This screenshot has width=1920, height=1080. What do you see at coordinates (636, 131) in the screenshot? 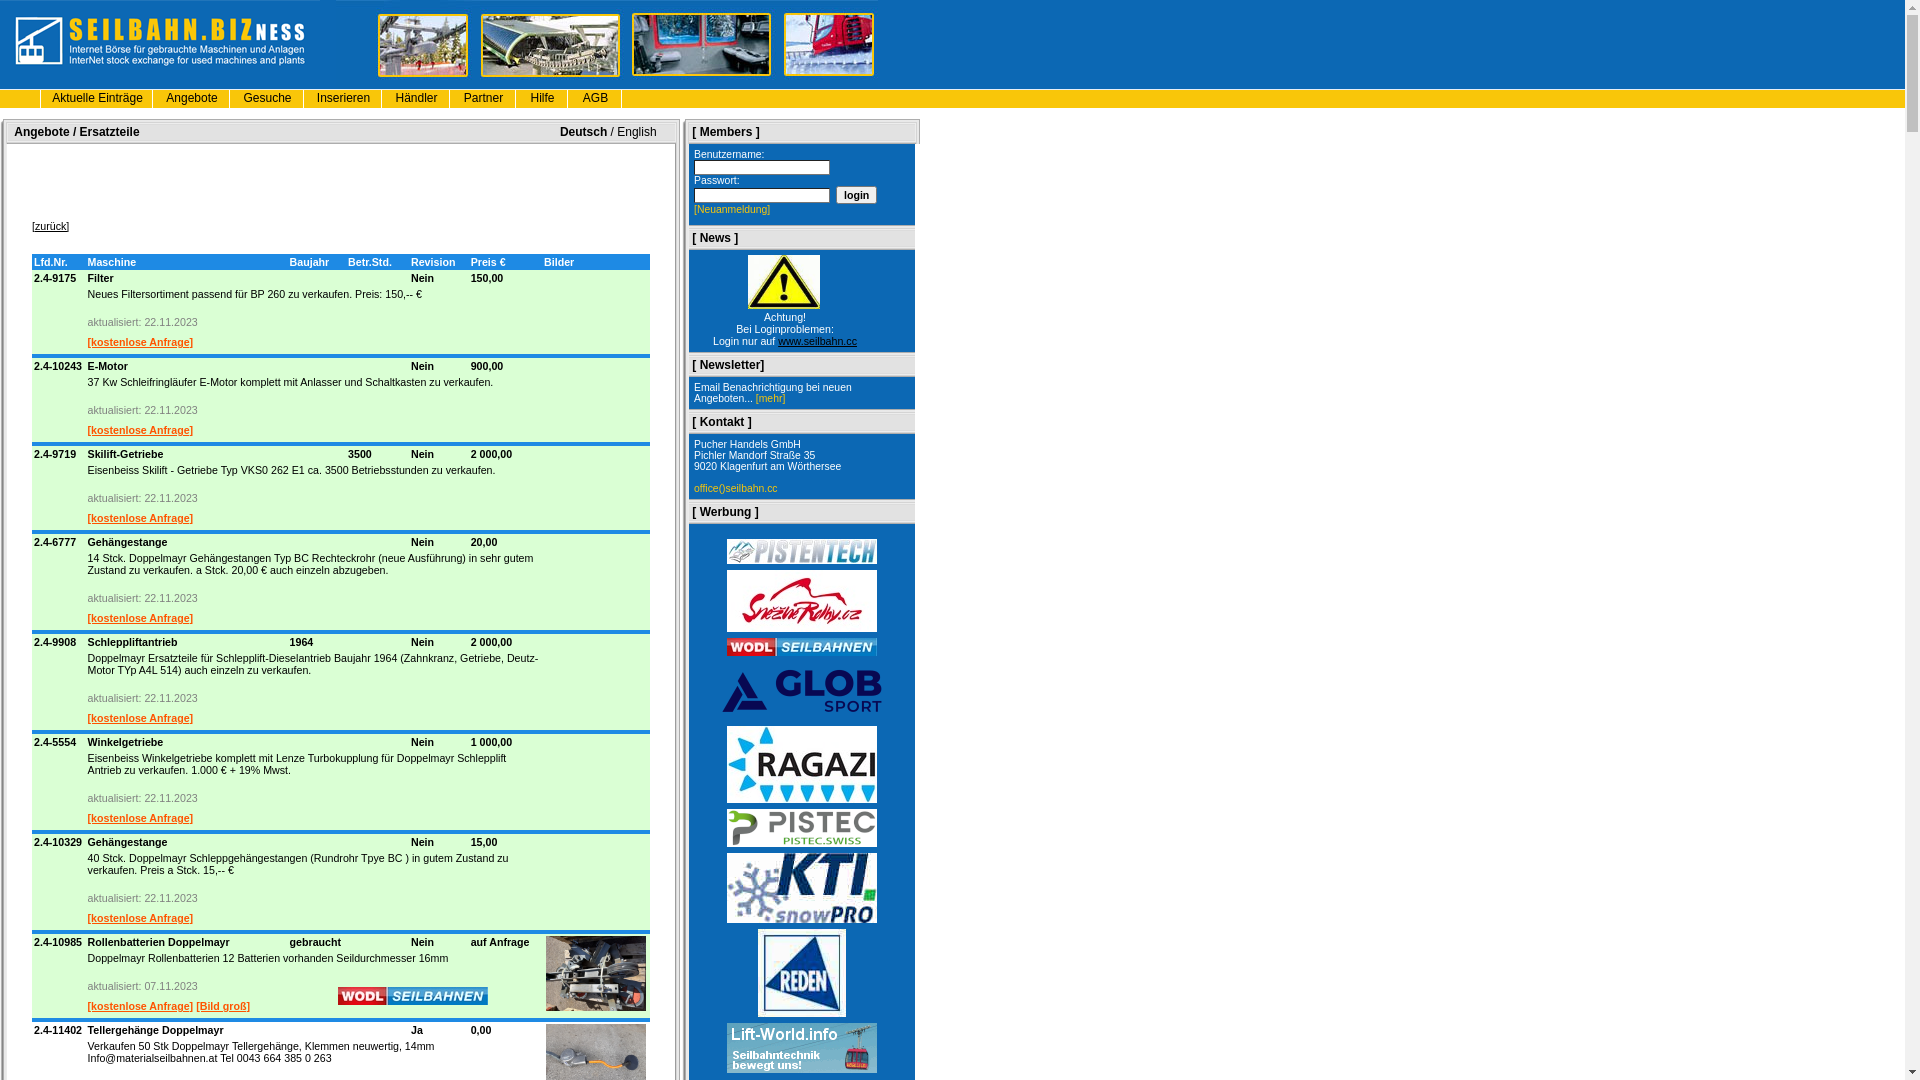
I see `English` at bounding box center [636, 131].